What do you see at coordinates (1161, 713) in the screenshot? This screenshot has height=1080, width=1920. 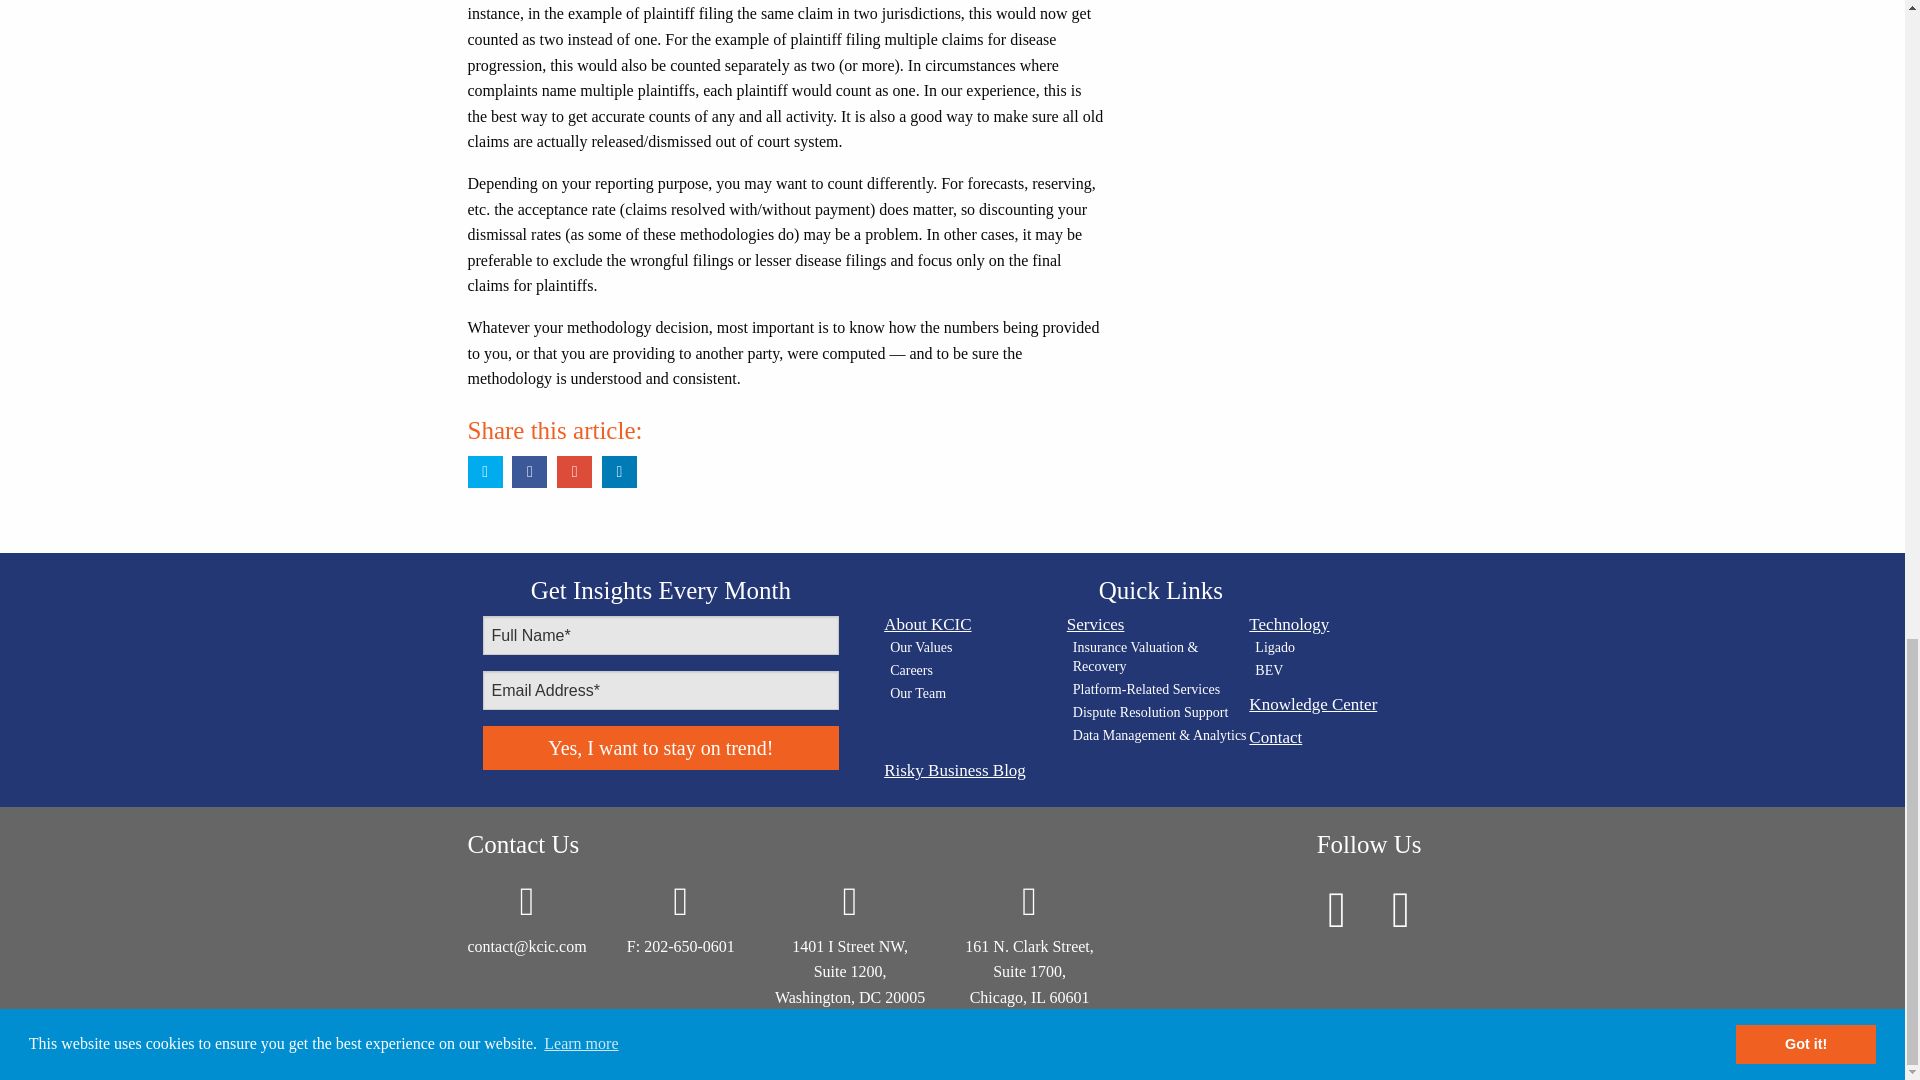 I see `Dispute Resolution Support` at bounding box center [1161, 713].